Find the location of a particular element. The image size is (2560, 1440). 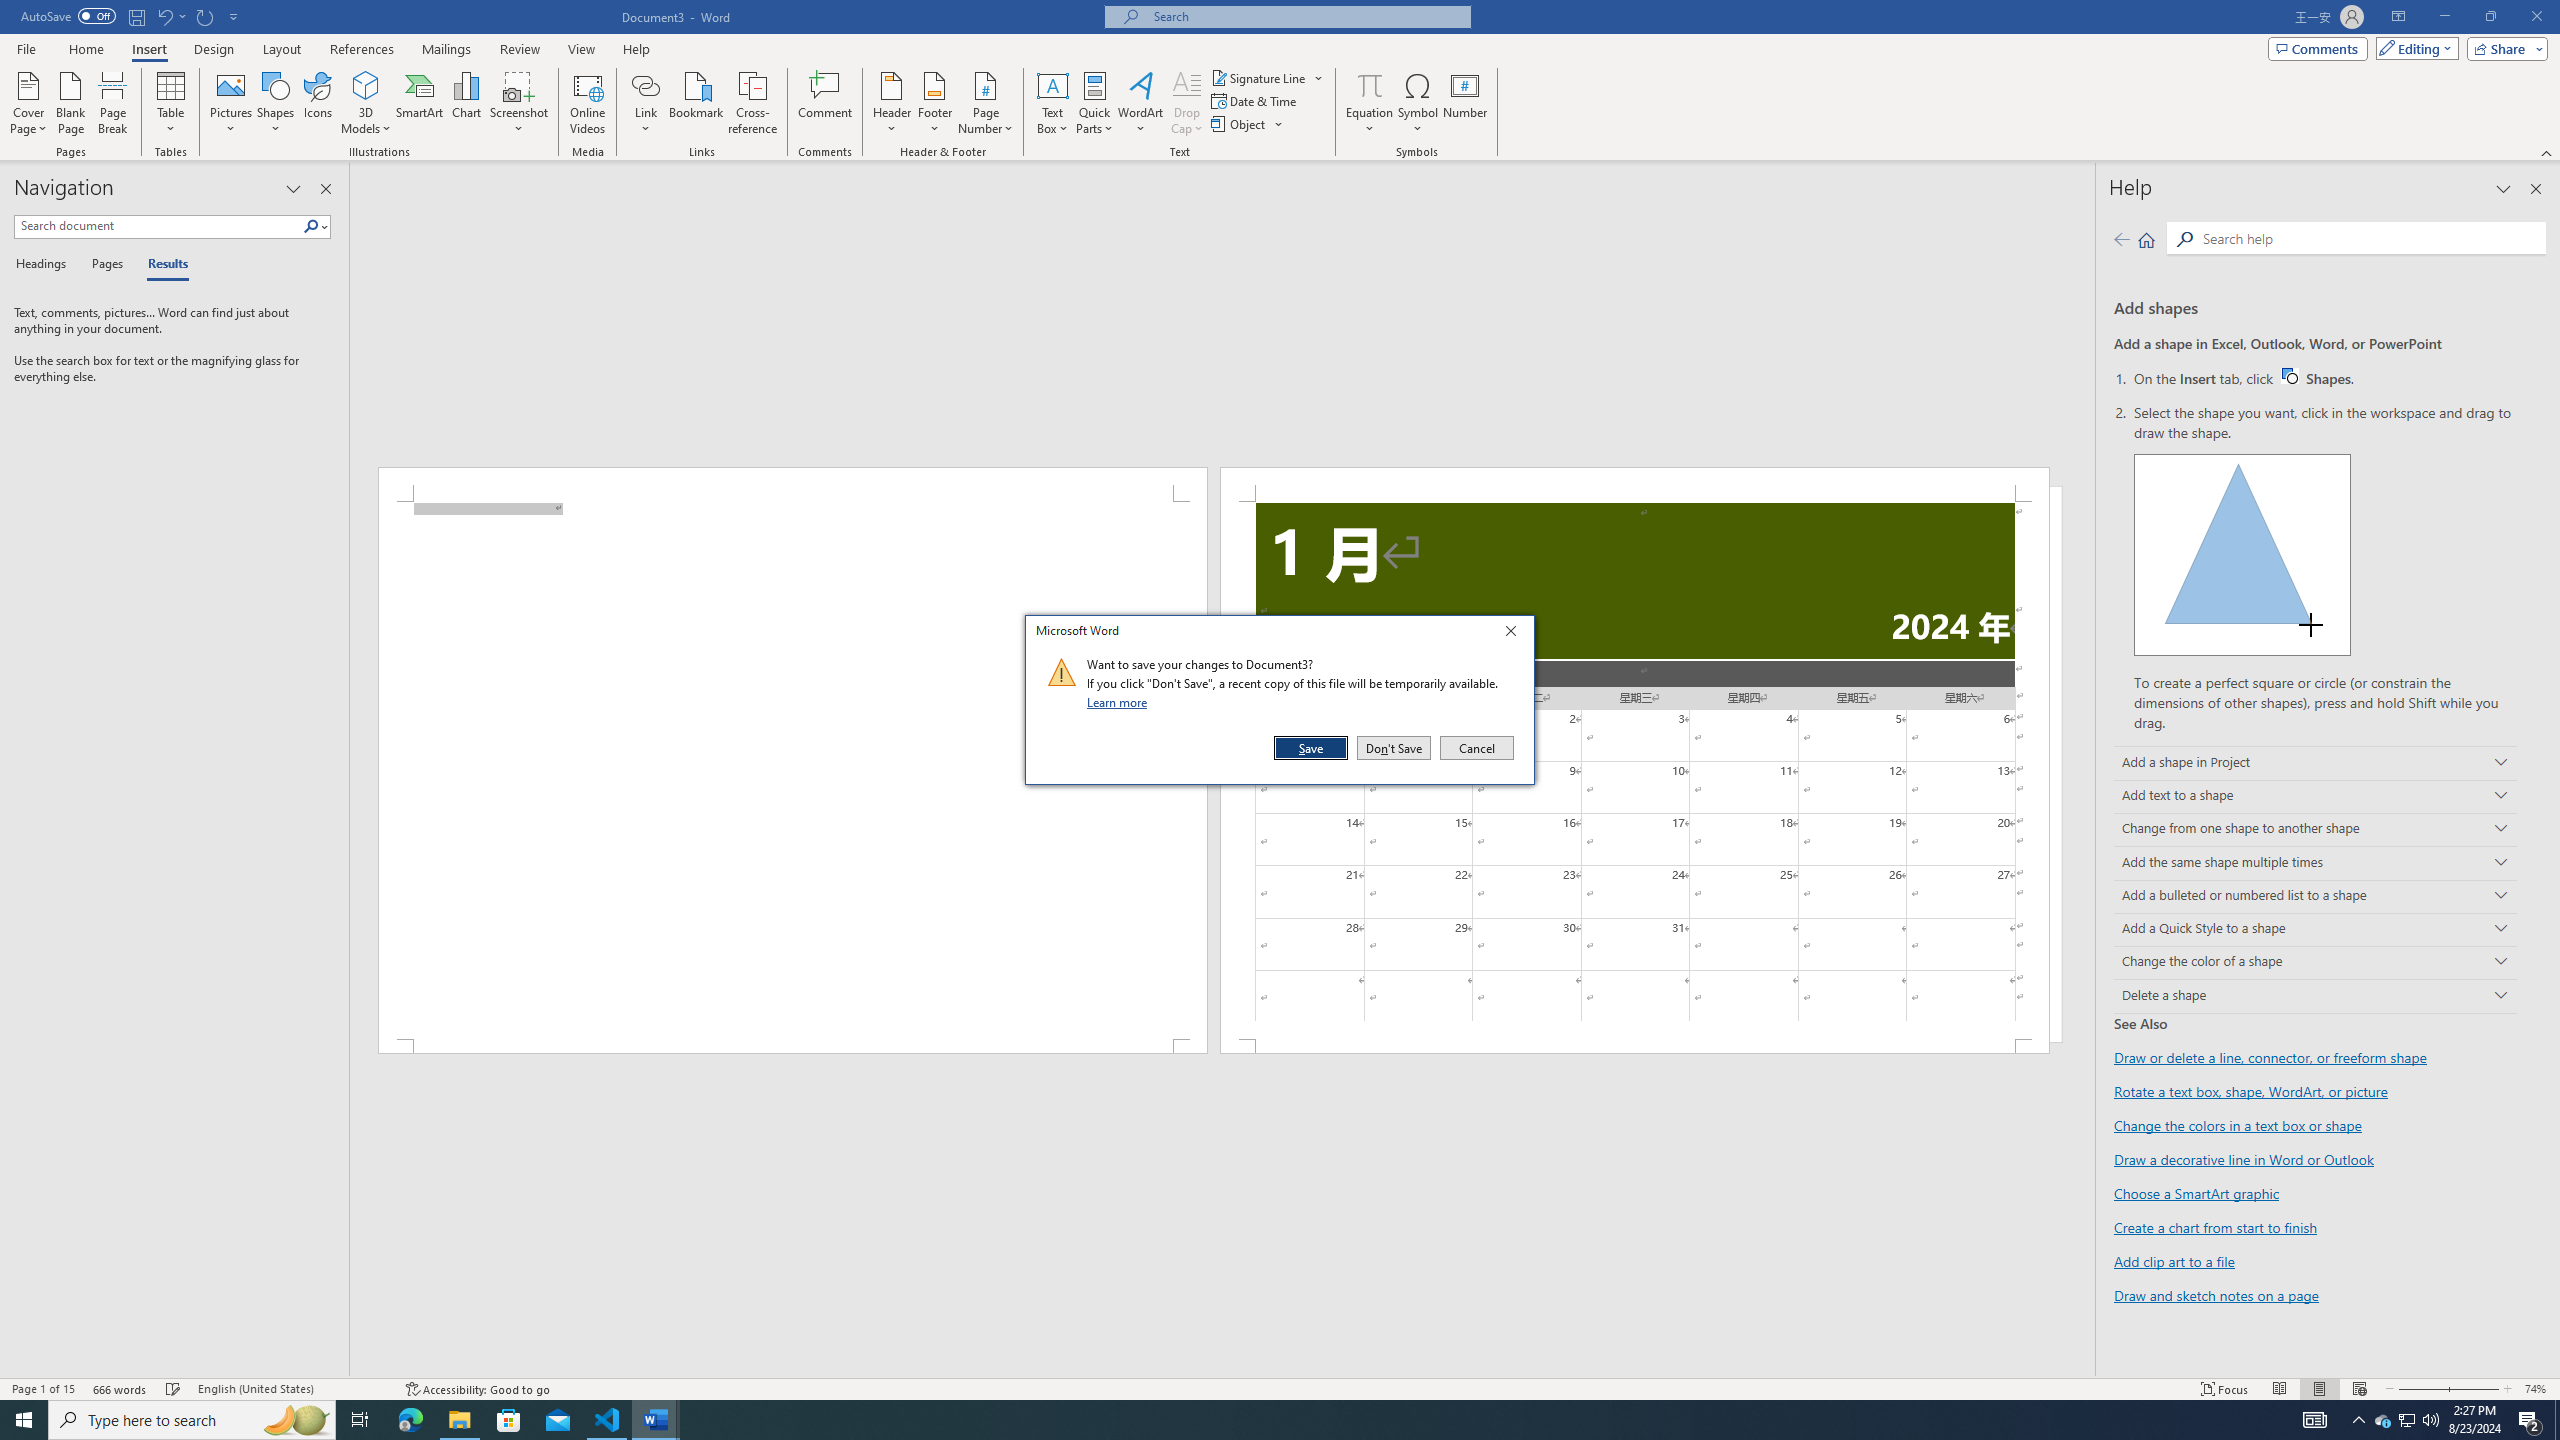

Footer -Section 1- is located at coordinates (2408, 1420).